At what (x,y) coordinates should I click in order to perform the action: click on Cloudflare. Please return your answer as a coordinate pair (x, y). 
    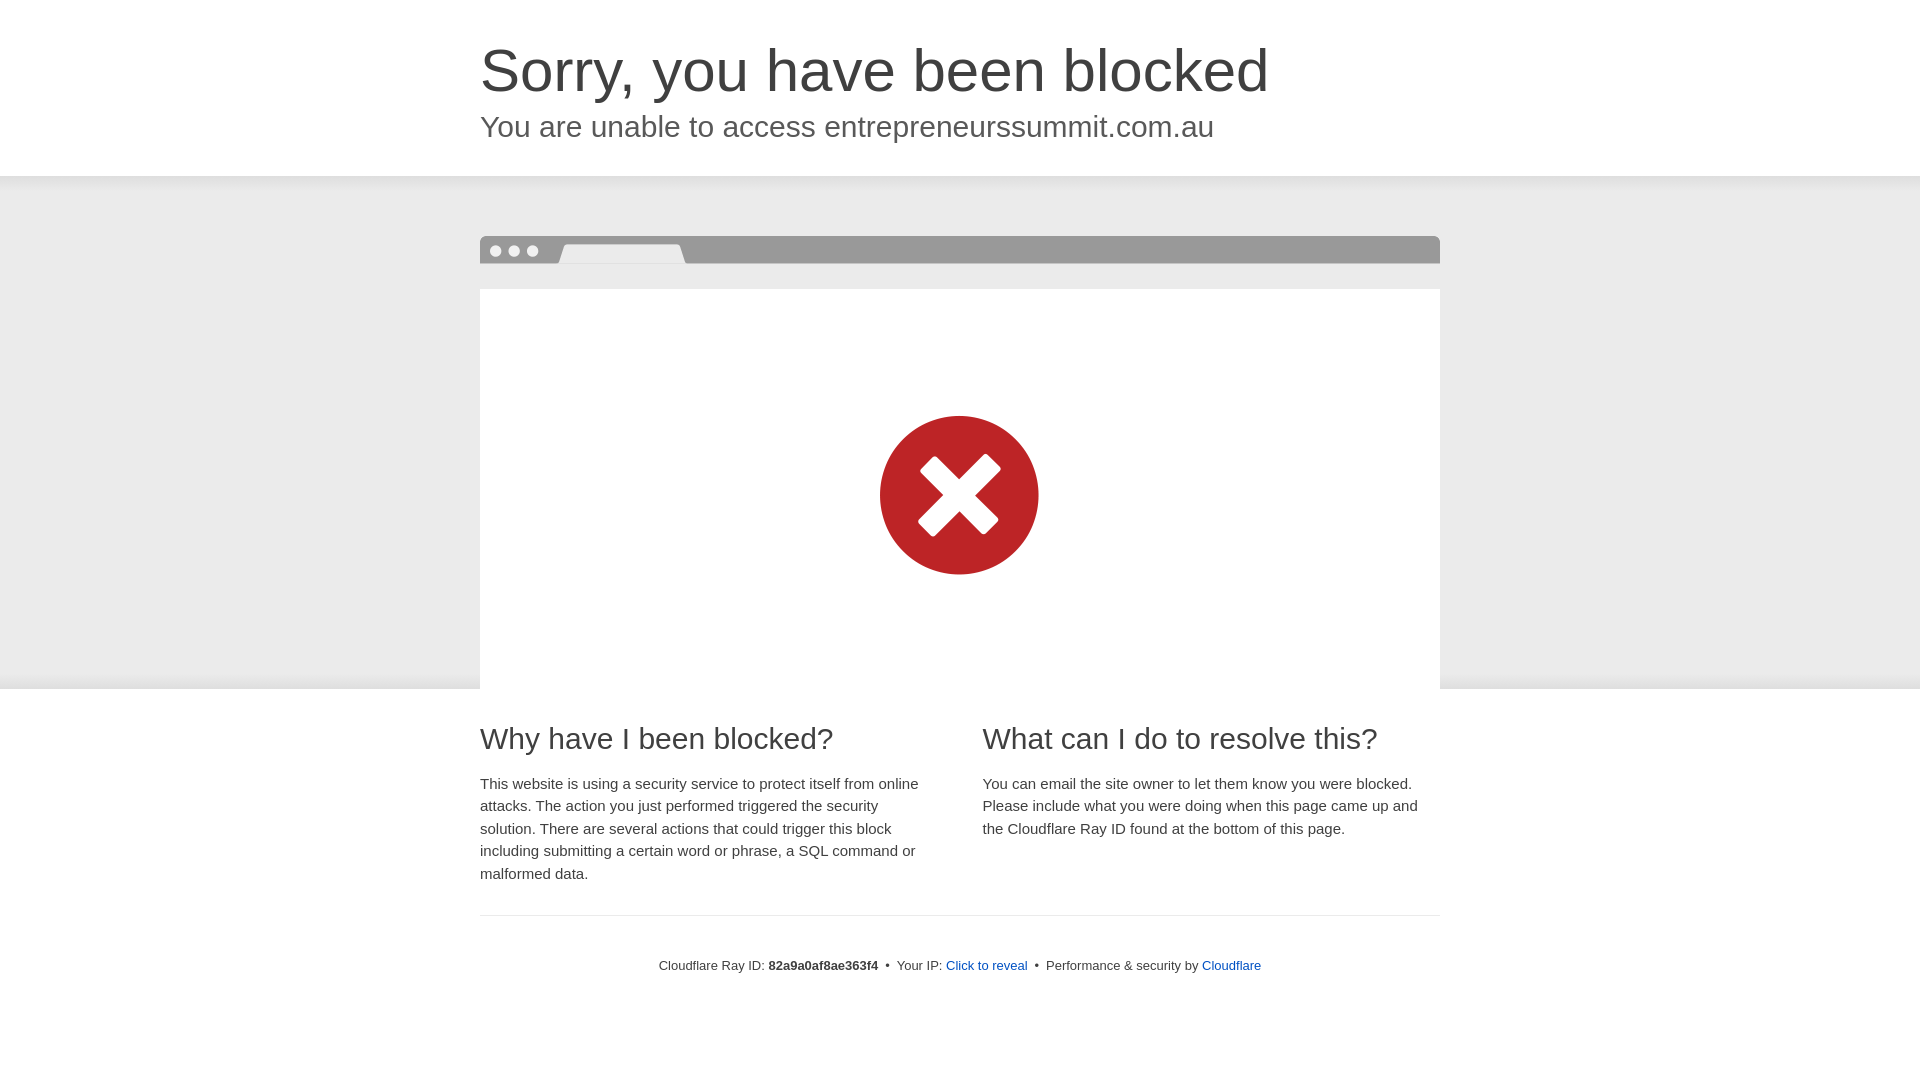
    Looking at the image, I should click on (1232, 966).